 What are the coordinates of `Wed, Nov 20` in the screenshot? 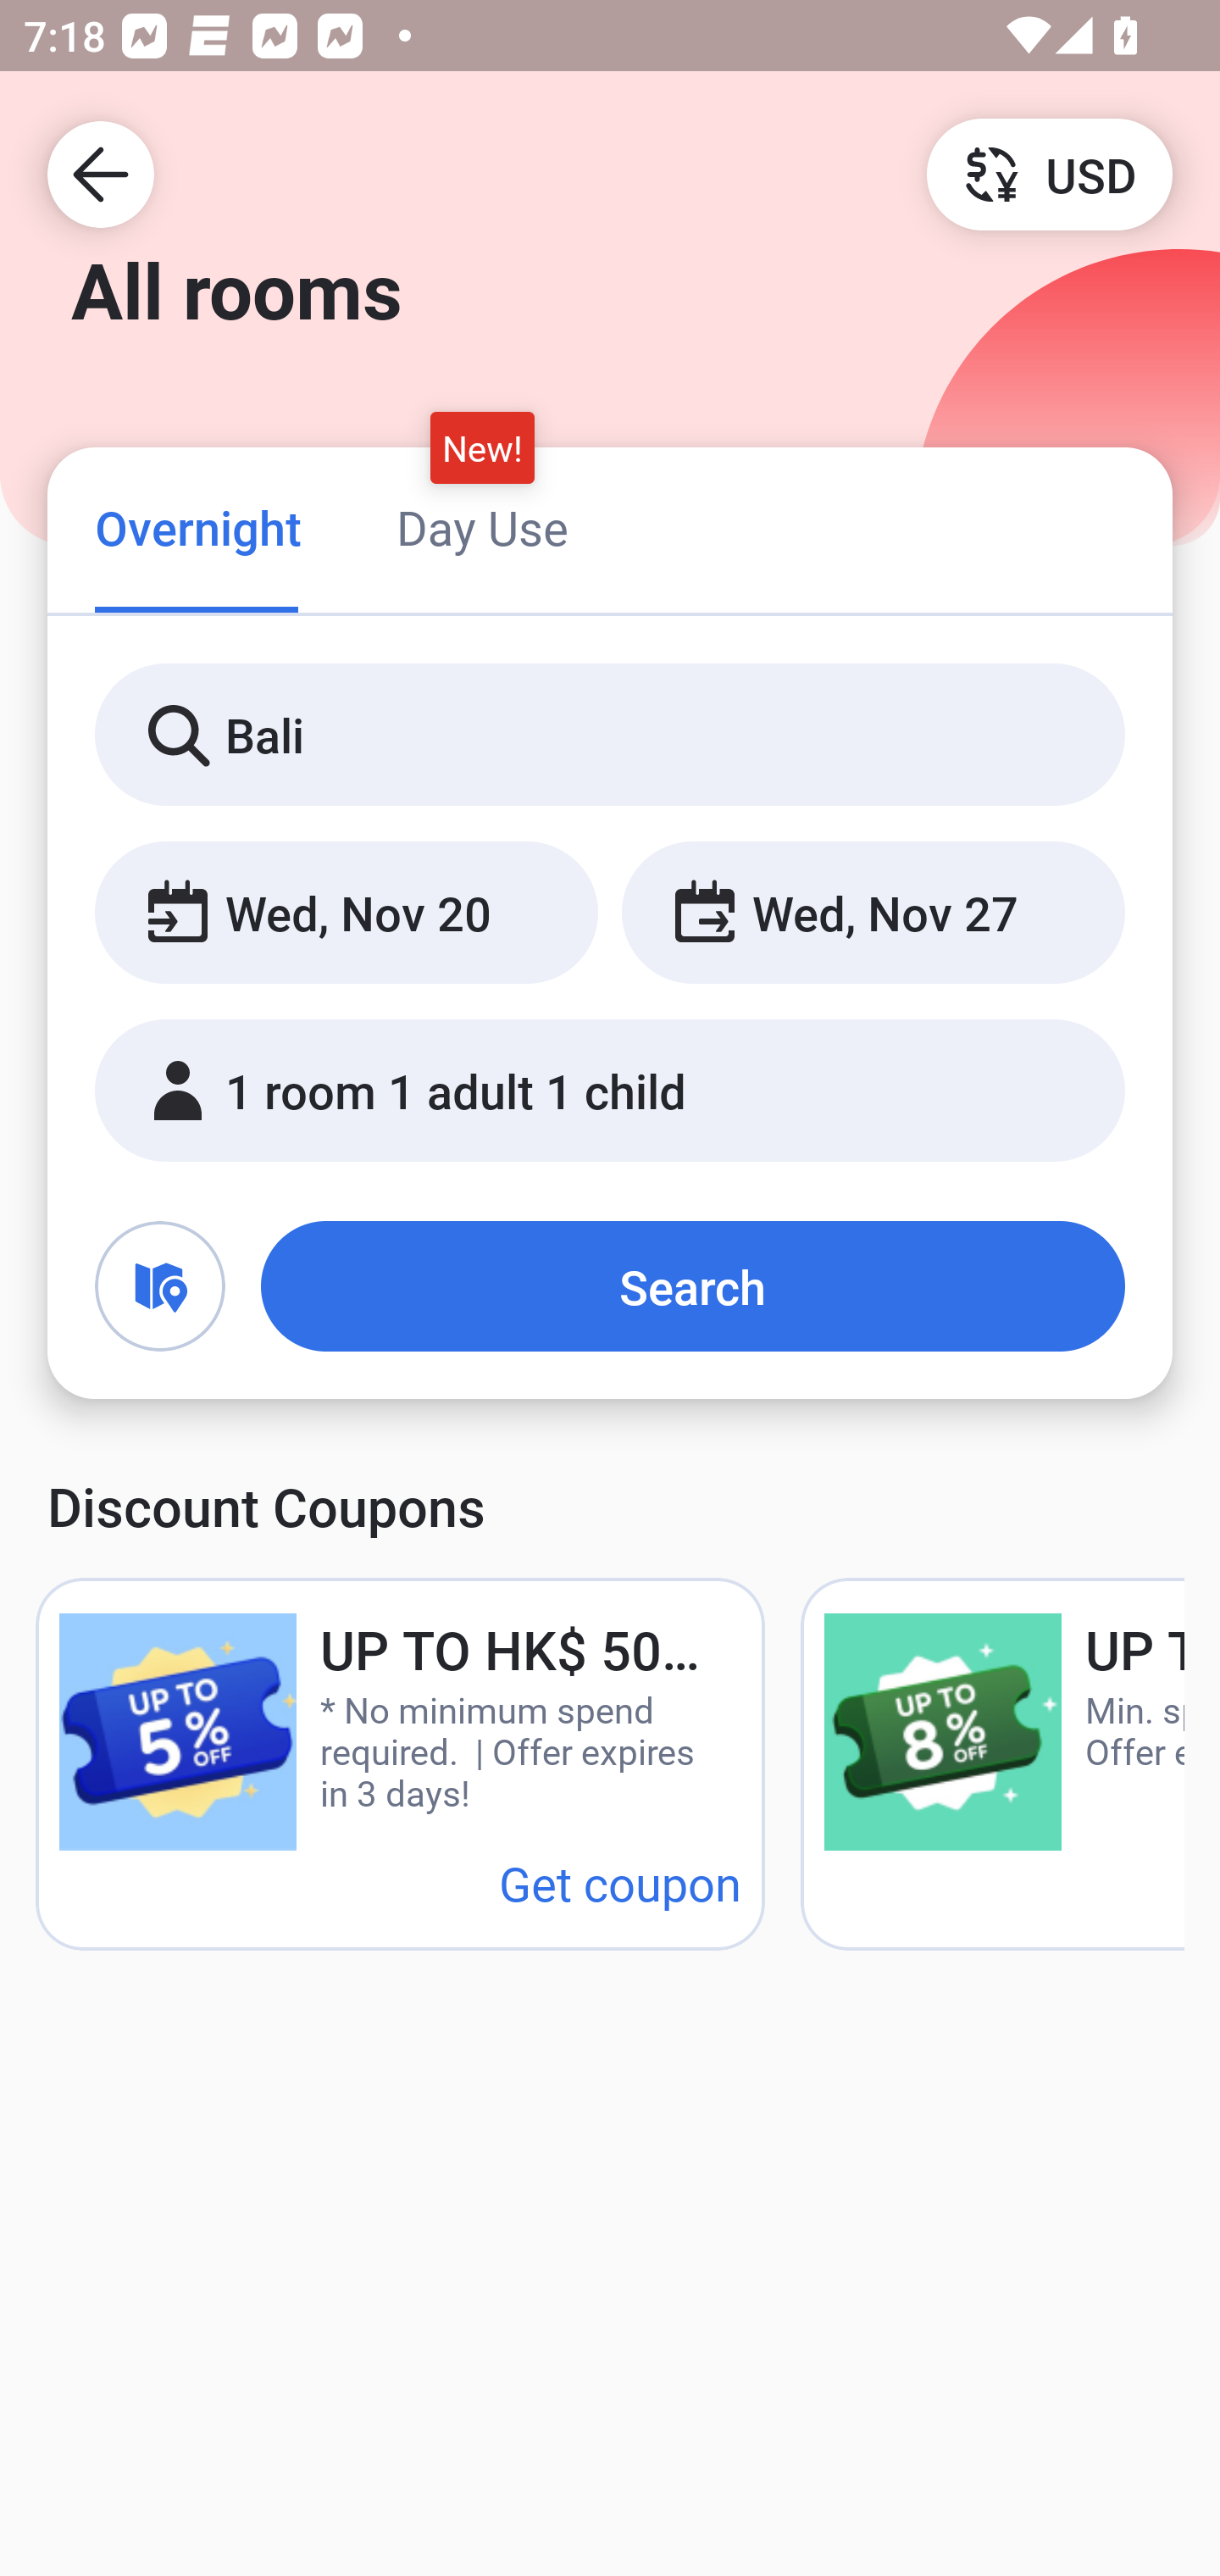 It's located at (346, 913).